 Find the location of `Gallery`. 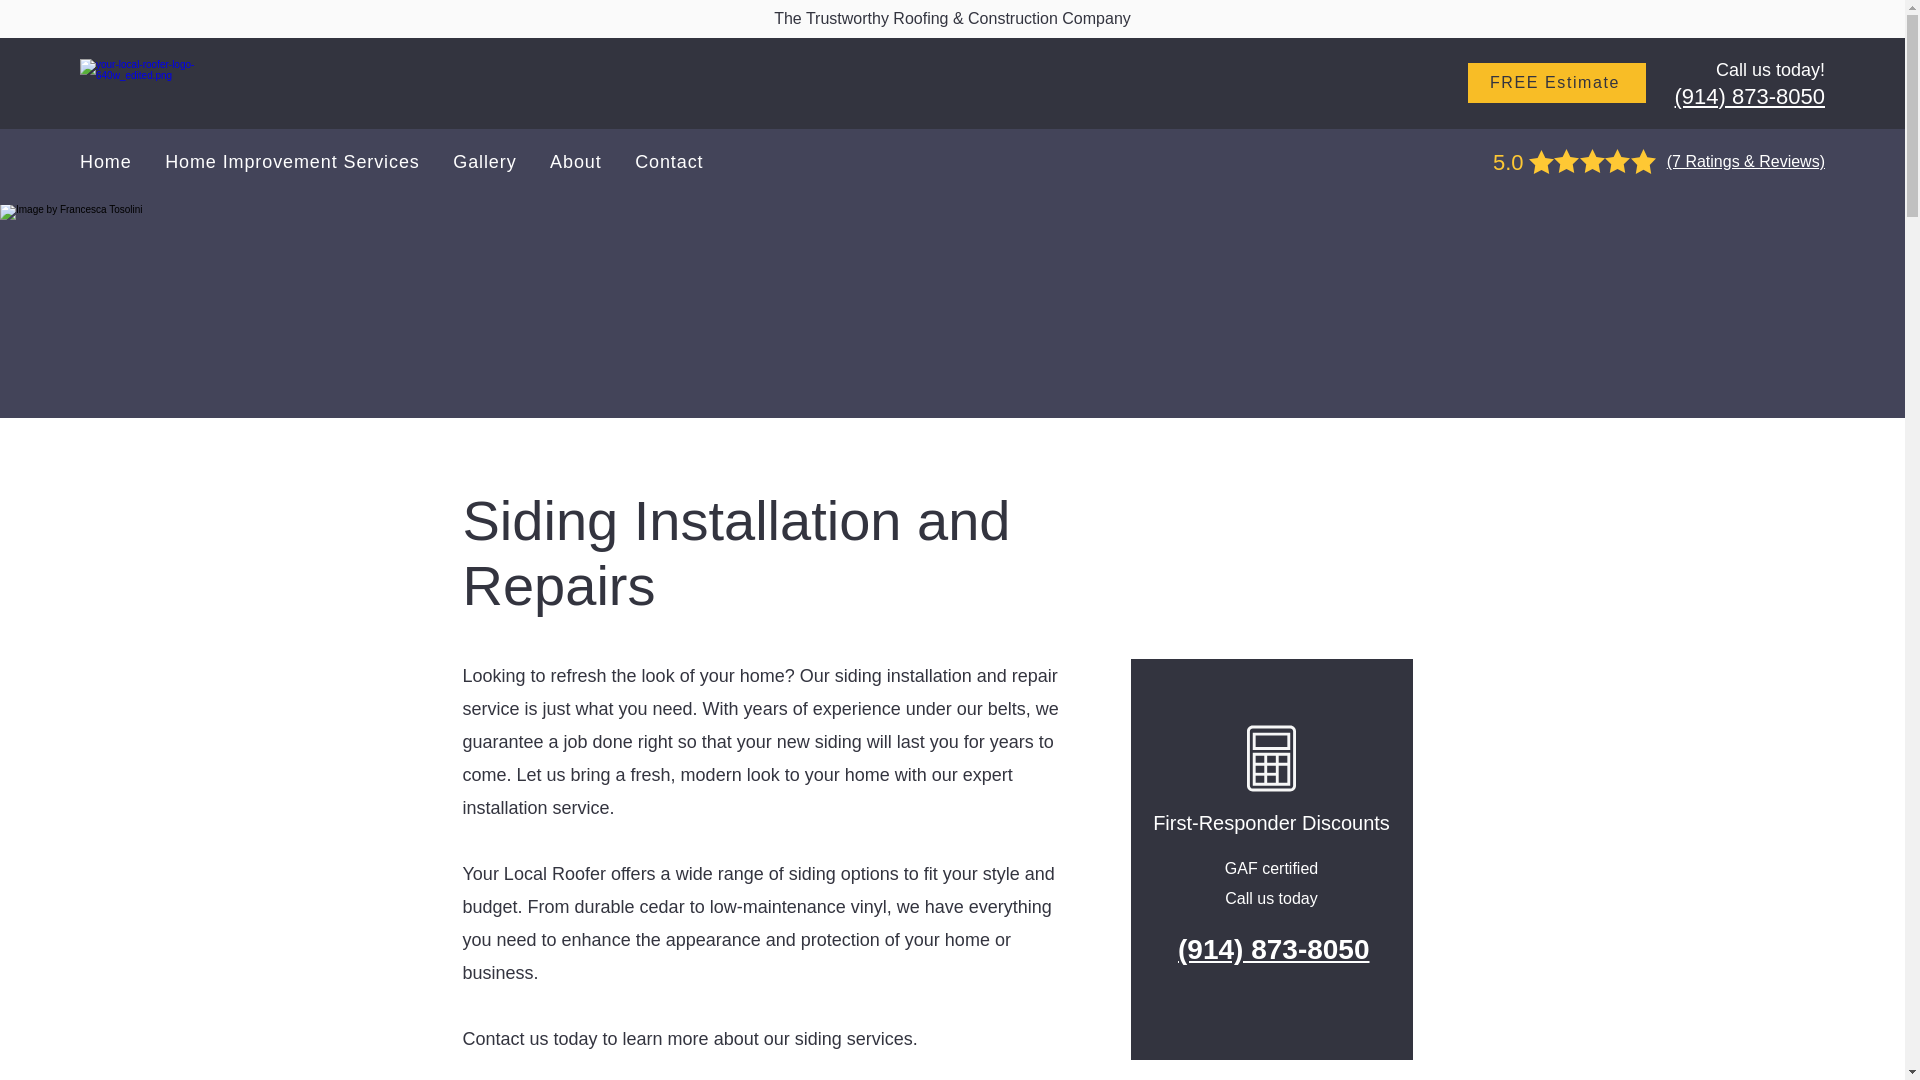

Gallery is located at coordinates (497, 162).